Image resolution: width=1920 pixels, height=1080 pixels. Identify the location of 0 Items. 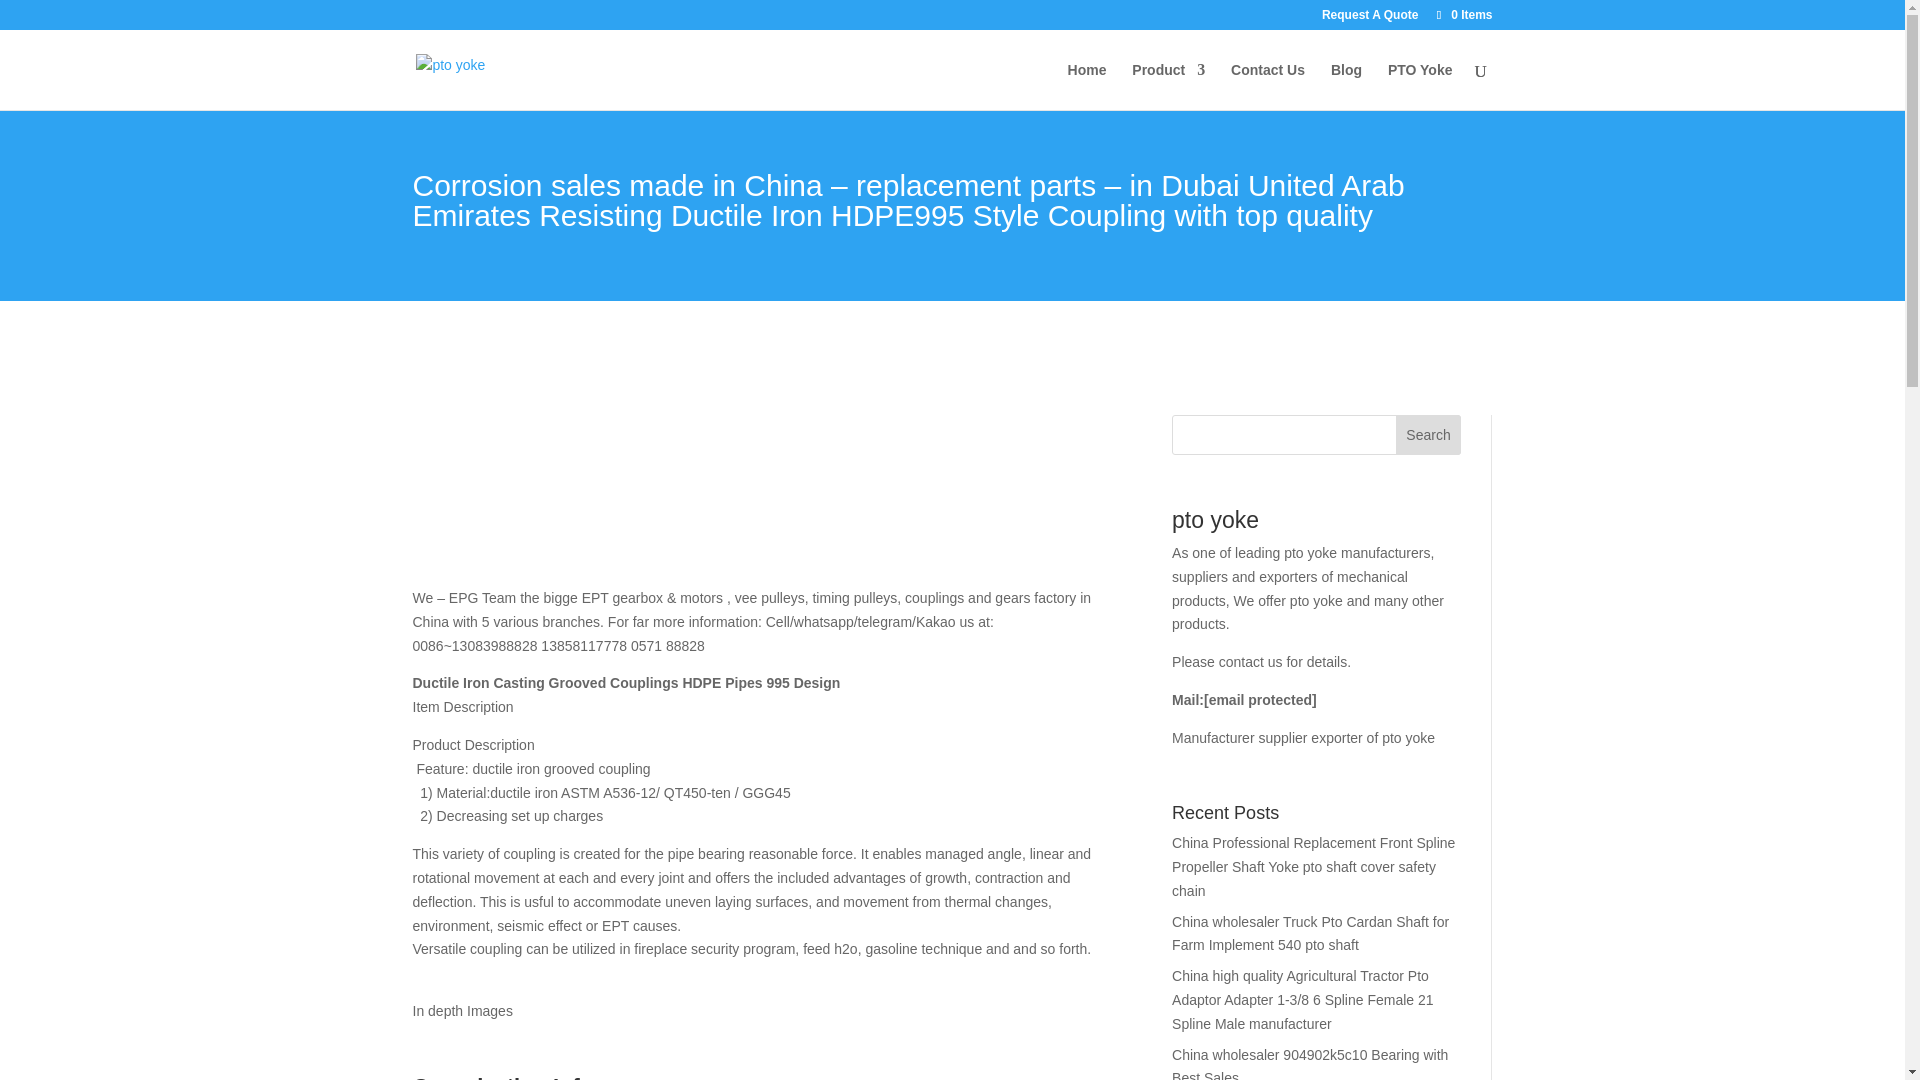
(1462, 14).